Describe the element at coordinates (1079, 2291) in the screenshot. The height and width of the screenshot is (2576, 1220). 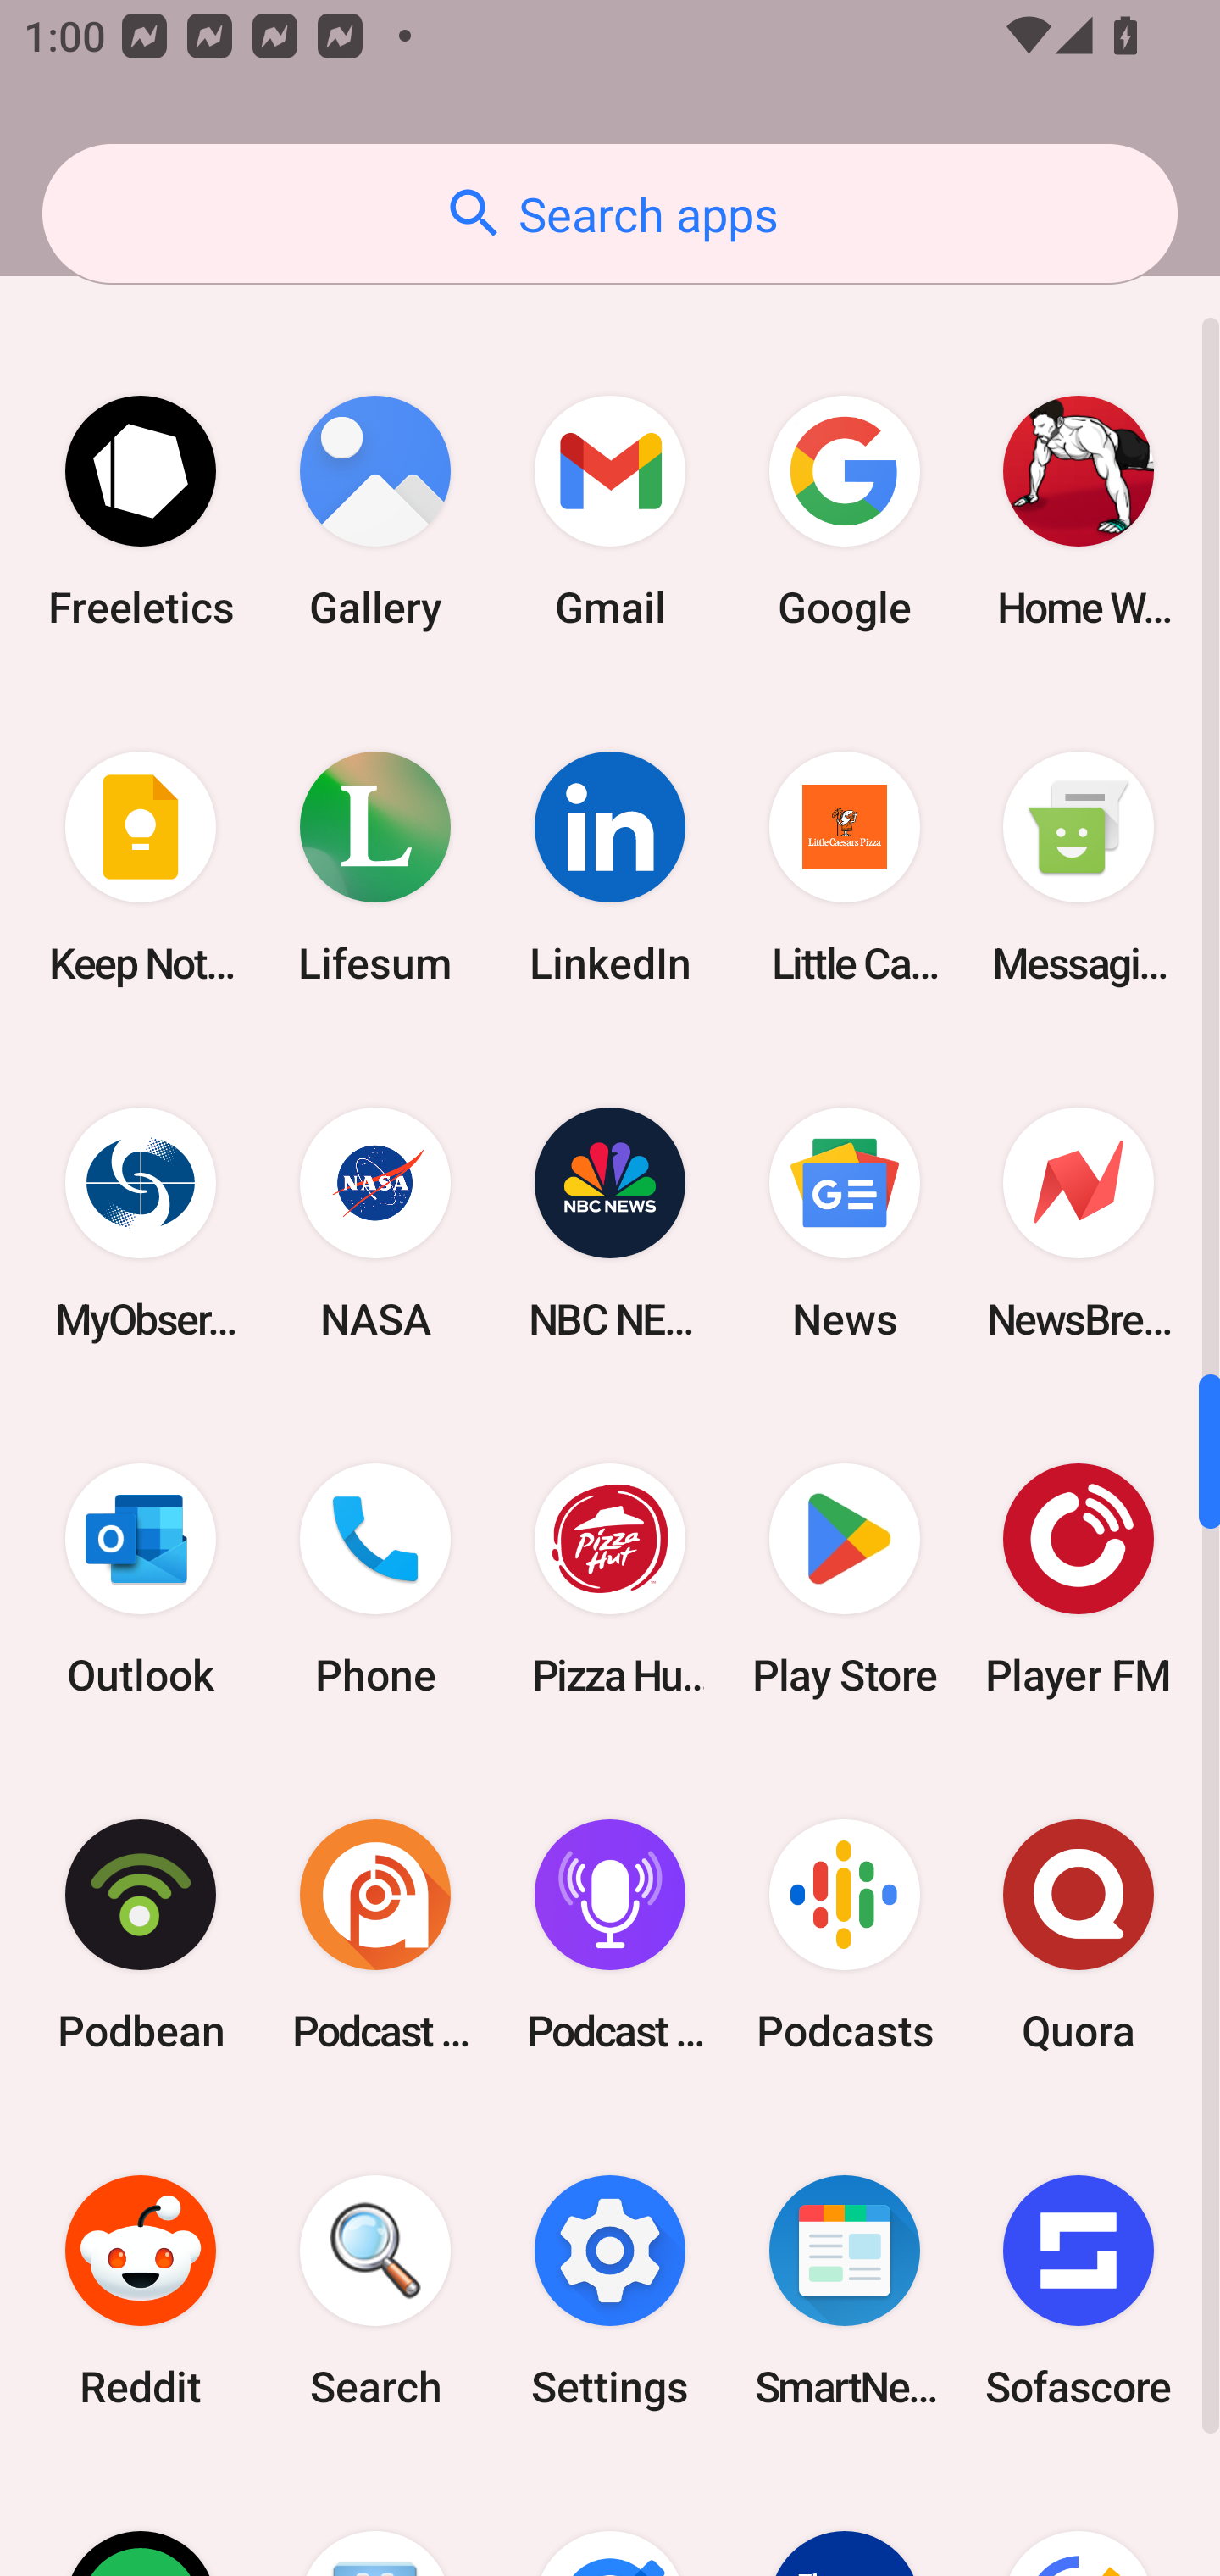
I see `Sofascore` at that location.